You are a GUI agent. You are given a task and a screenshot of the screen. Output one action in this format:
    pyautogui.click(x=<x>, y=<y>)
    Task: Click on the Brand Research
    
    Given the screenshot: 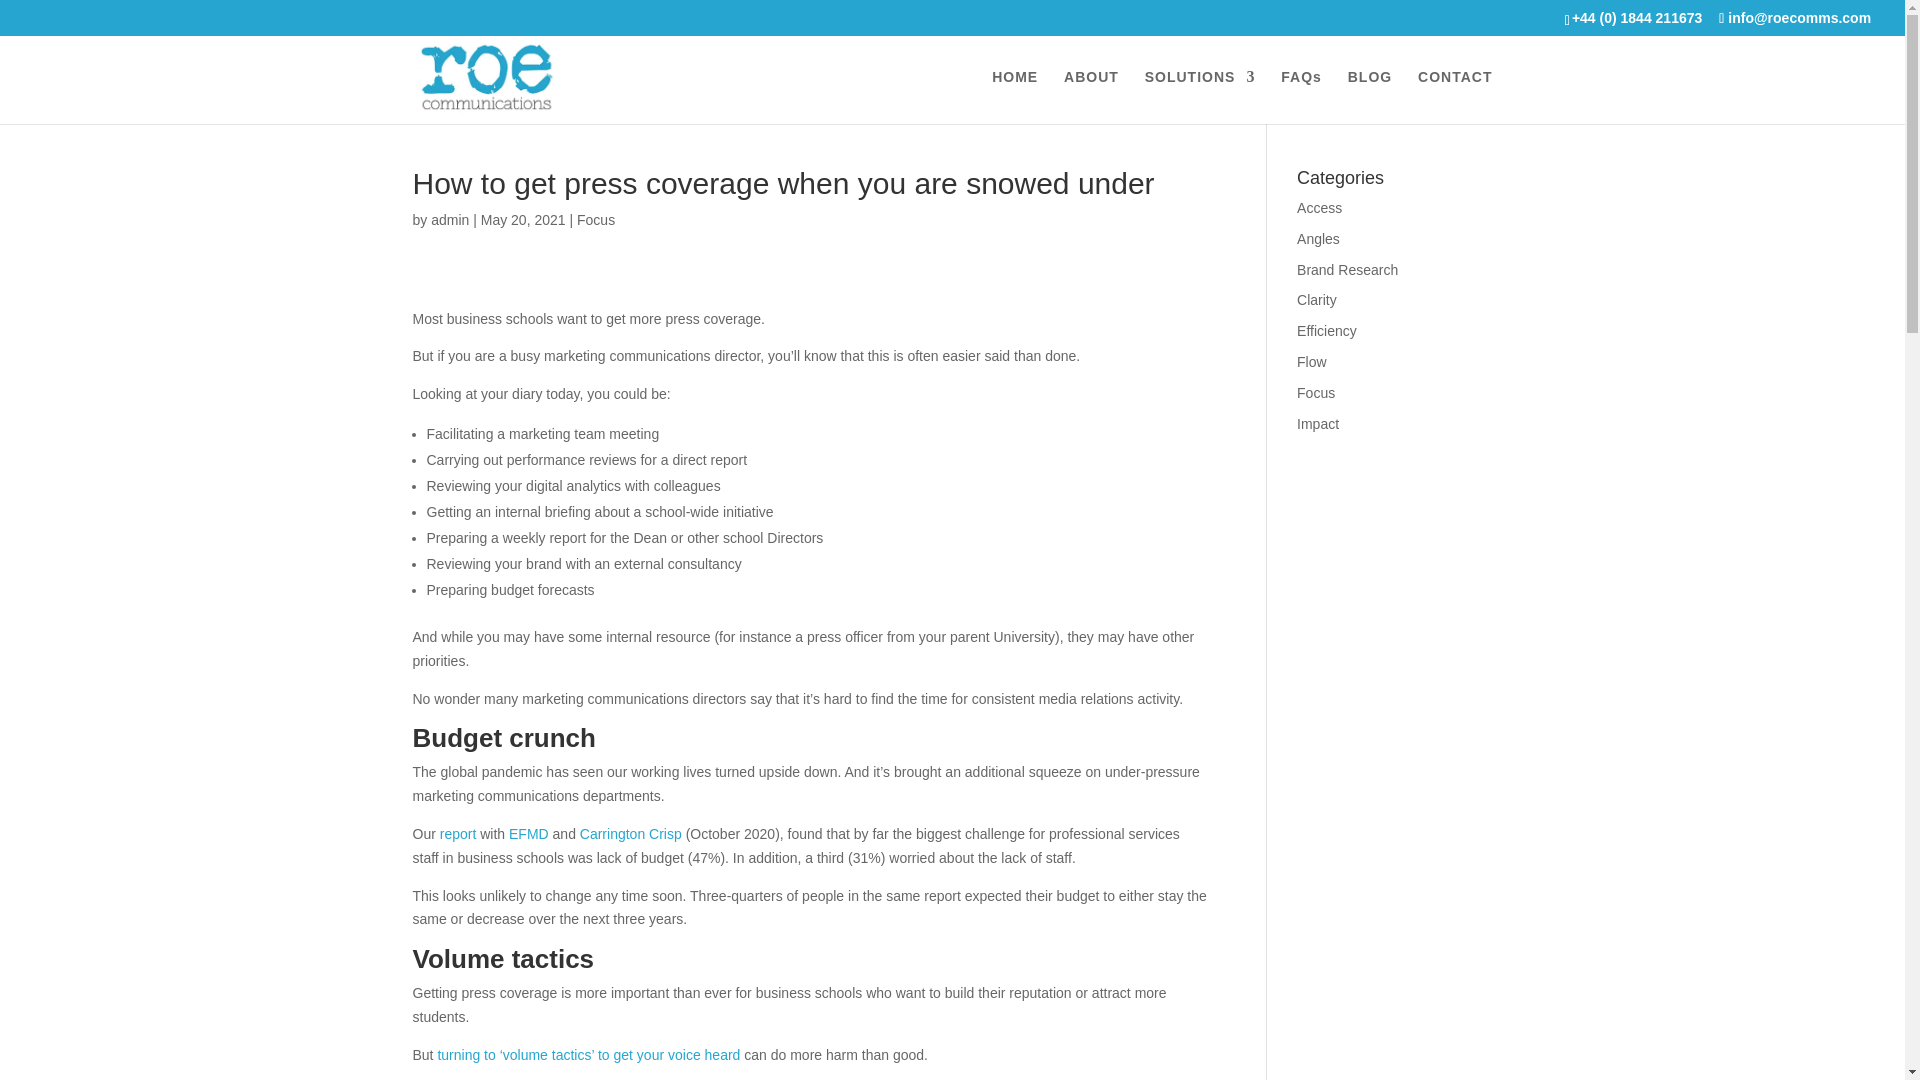 What is the action you would take?
    pyautogui.click(x=1347, y=270)
    